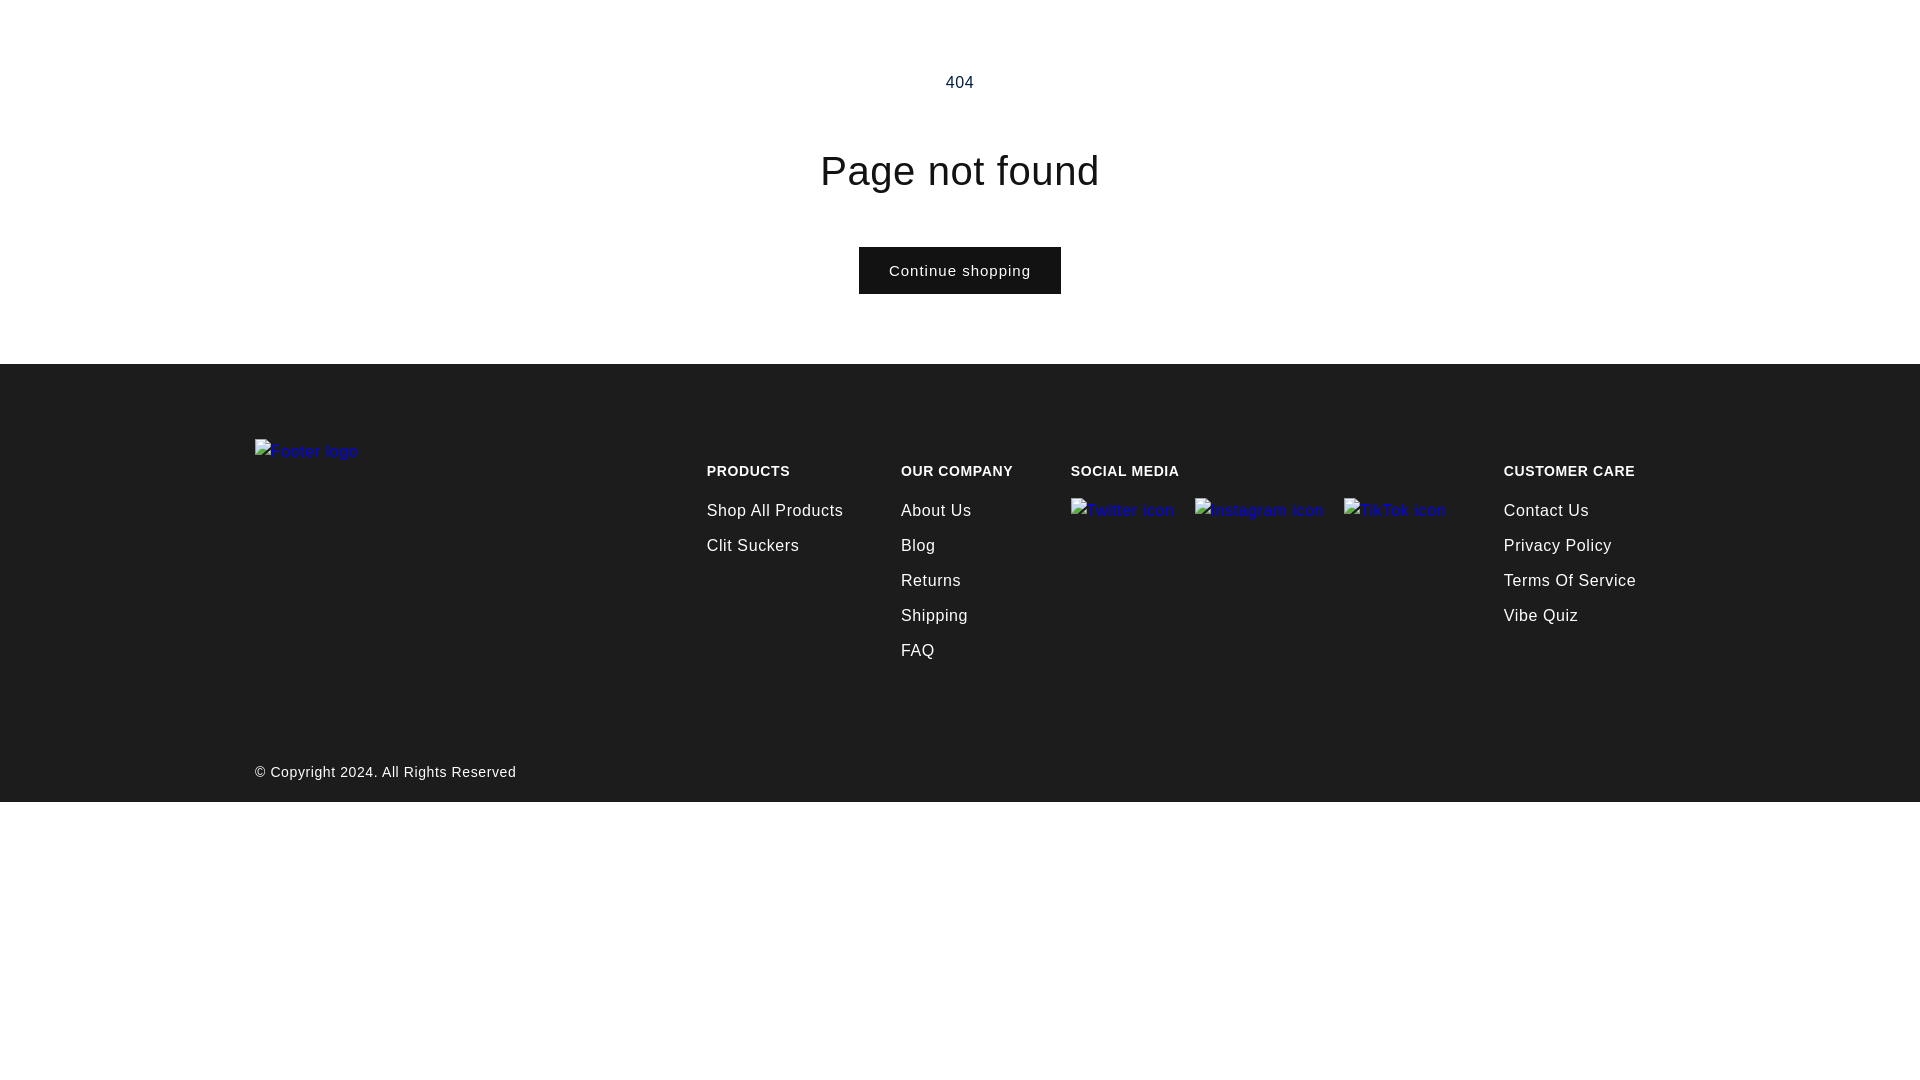 Image resolution: width=1920 pixels, height=1080 pixels. I want to click on Clit Suckers, so click(753, 545).